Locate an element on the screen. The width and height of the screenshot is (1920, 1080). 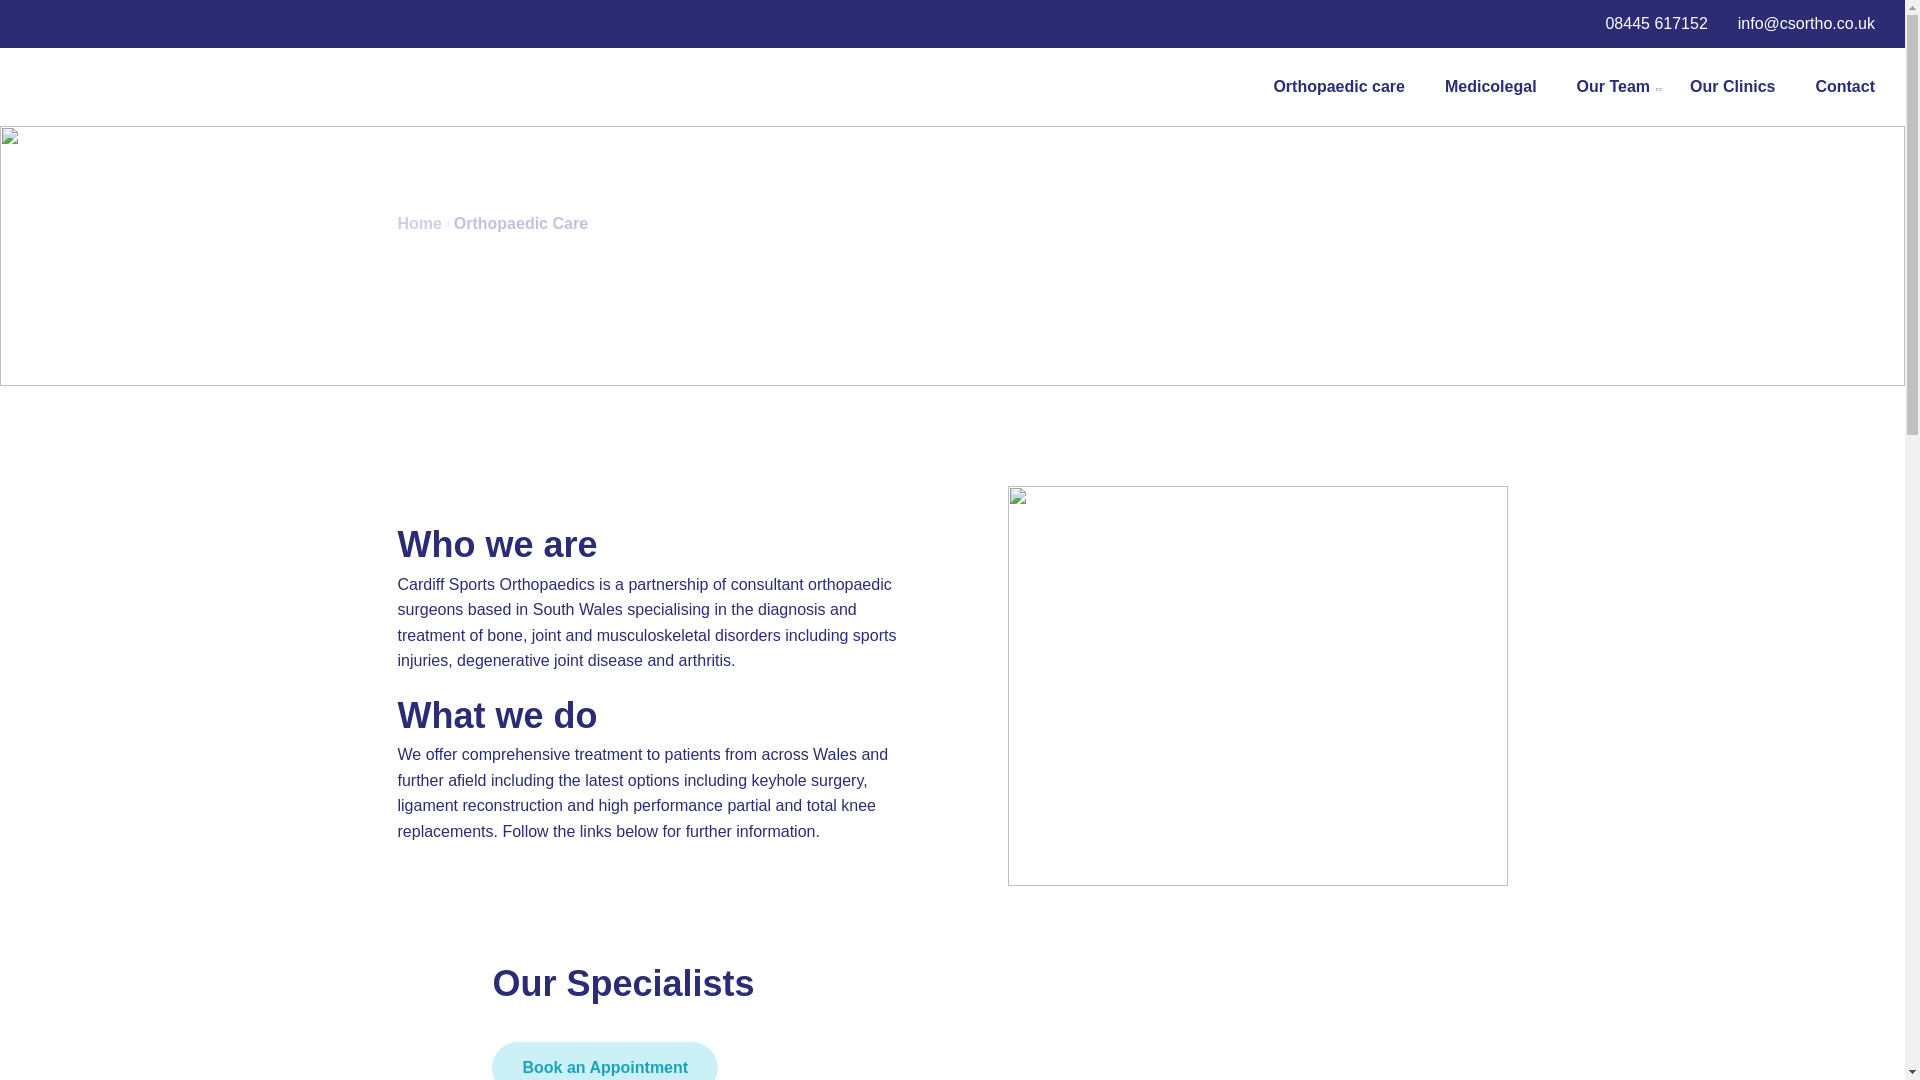
Orthopaedic care is located at coordinates (1338, 86).